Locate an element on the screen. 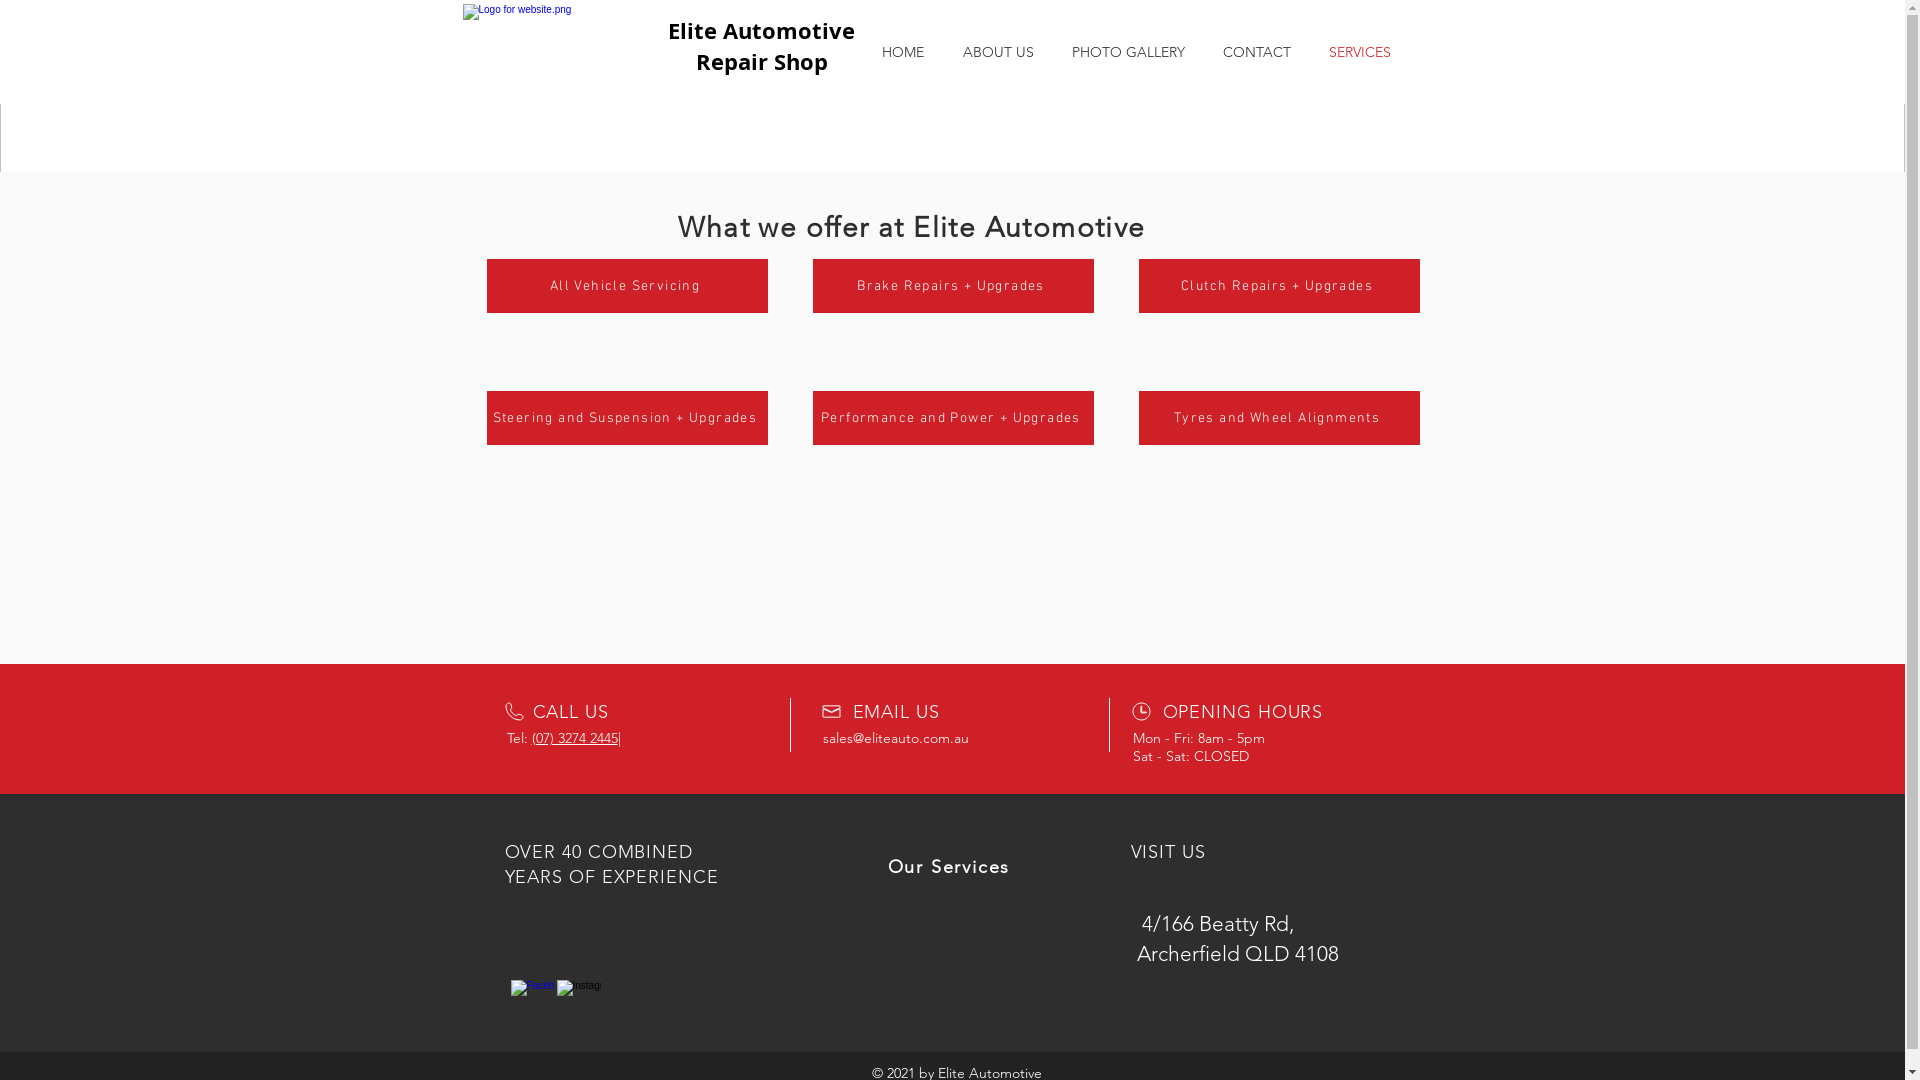 The width and height of the screenshot is (1920, 1080). Steering and Suspension + Upgrades is located at coordinates (626, 418).